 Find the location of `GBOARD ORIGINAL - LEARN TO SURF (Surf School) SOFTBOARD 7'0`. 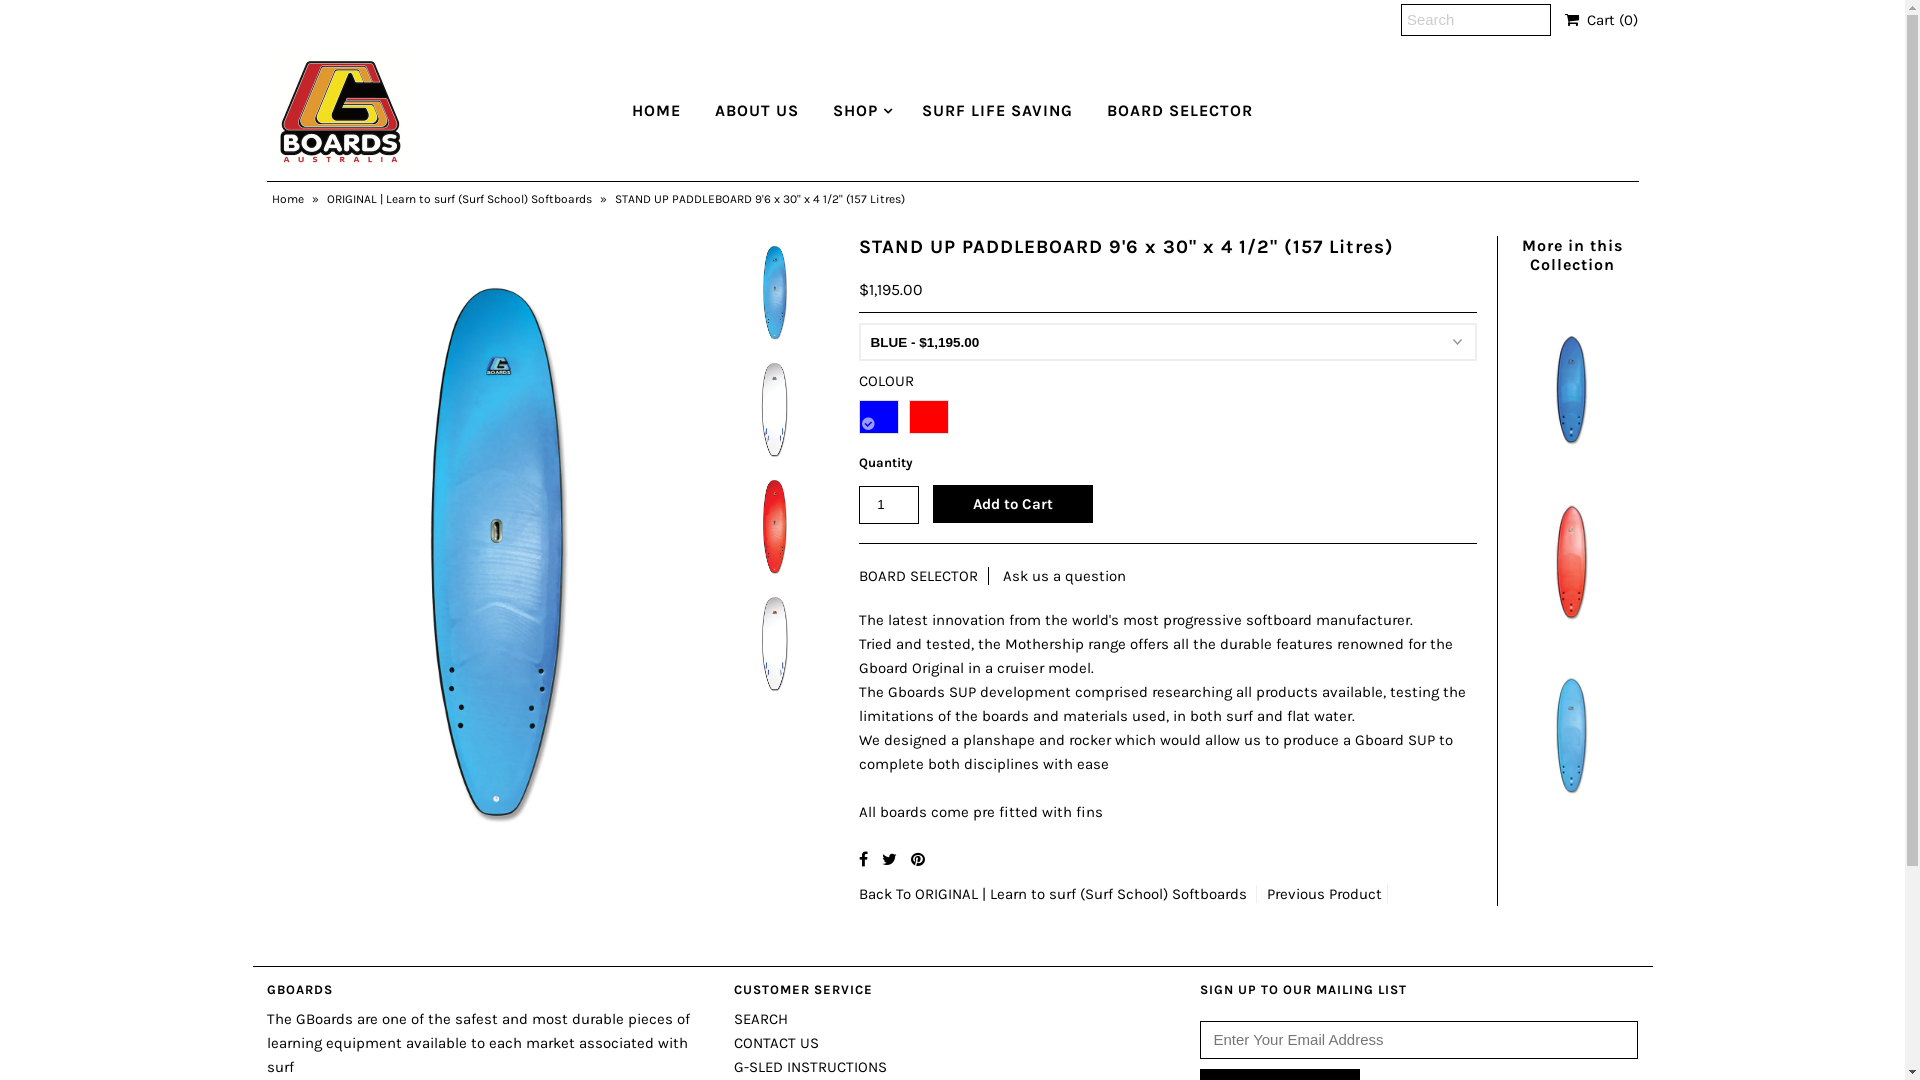

GBOARD ORIGINAL - LEARN TO SURF (Surf School) SOFTBOARD 7'0 is located at coordinates (1572, 807).